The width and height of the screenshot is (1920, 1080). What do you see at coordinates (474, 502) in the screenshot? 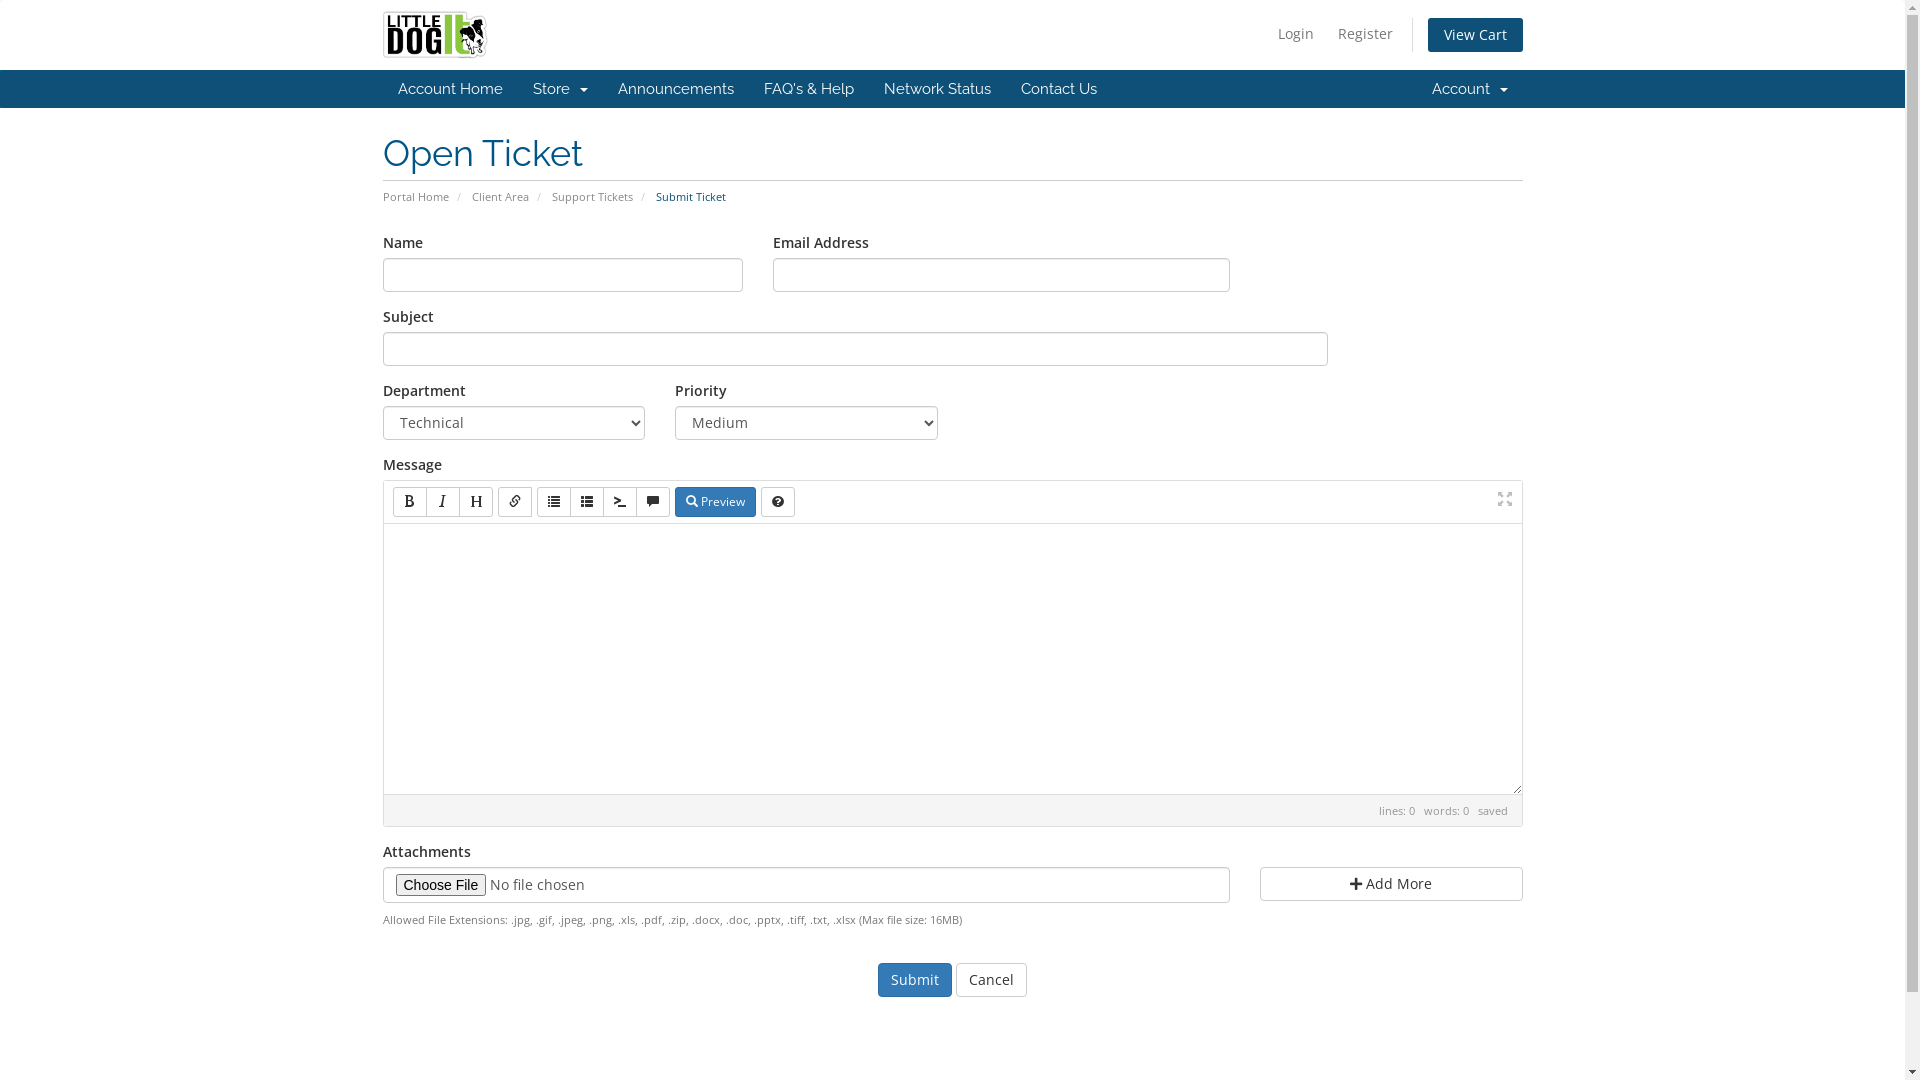
I see `Heading` at bounding box center [474, 502].